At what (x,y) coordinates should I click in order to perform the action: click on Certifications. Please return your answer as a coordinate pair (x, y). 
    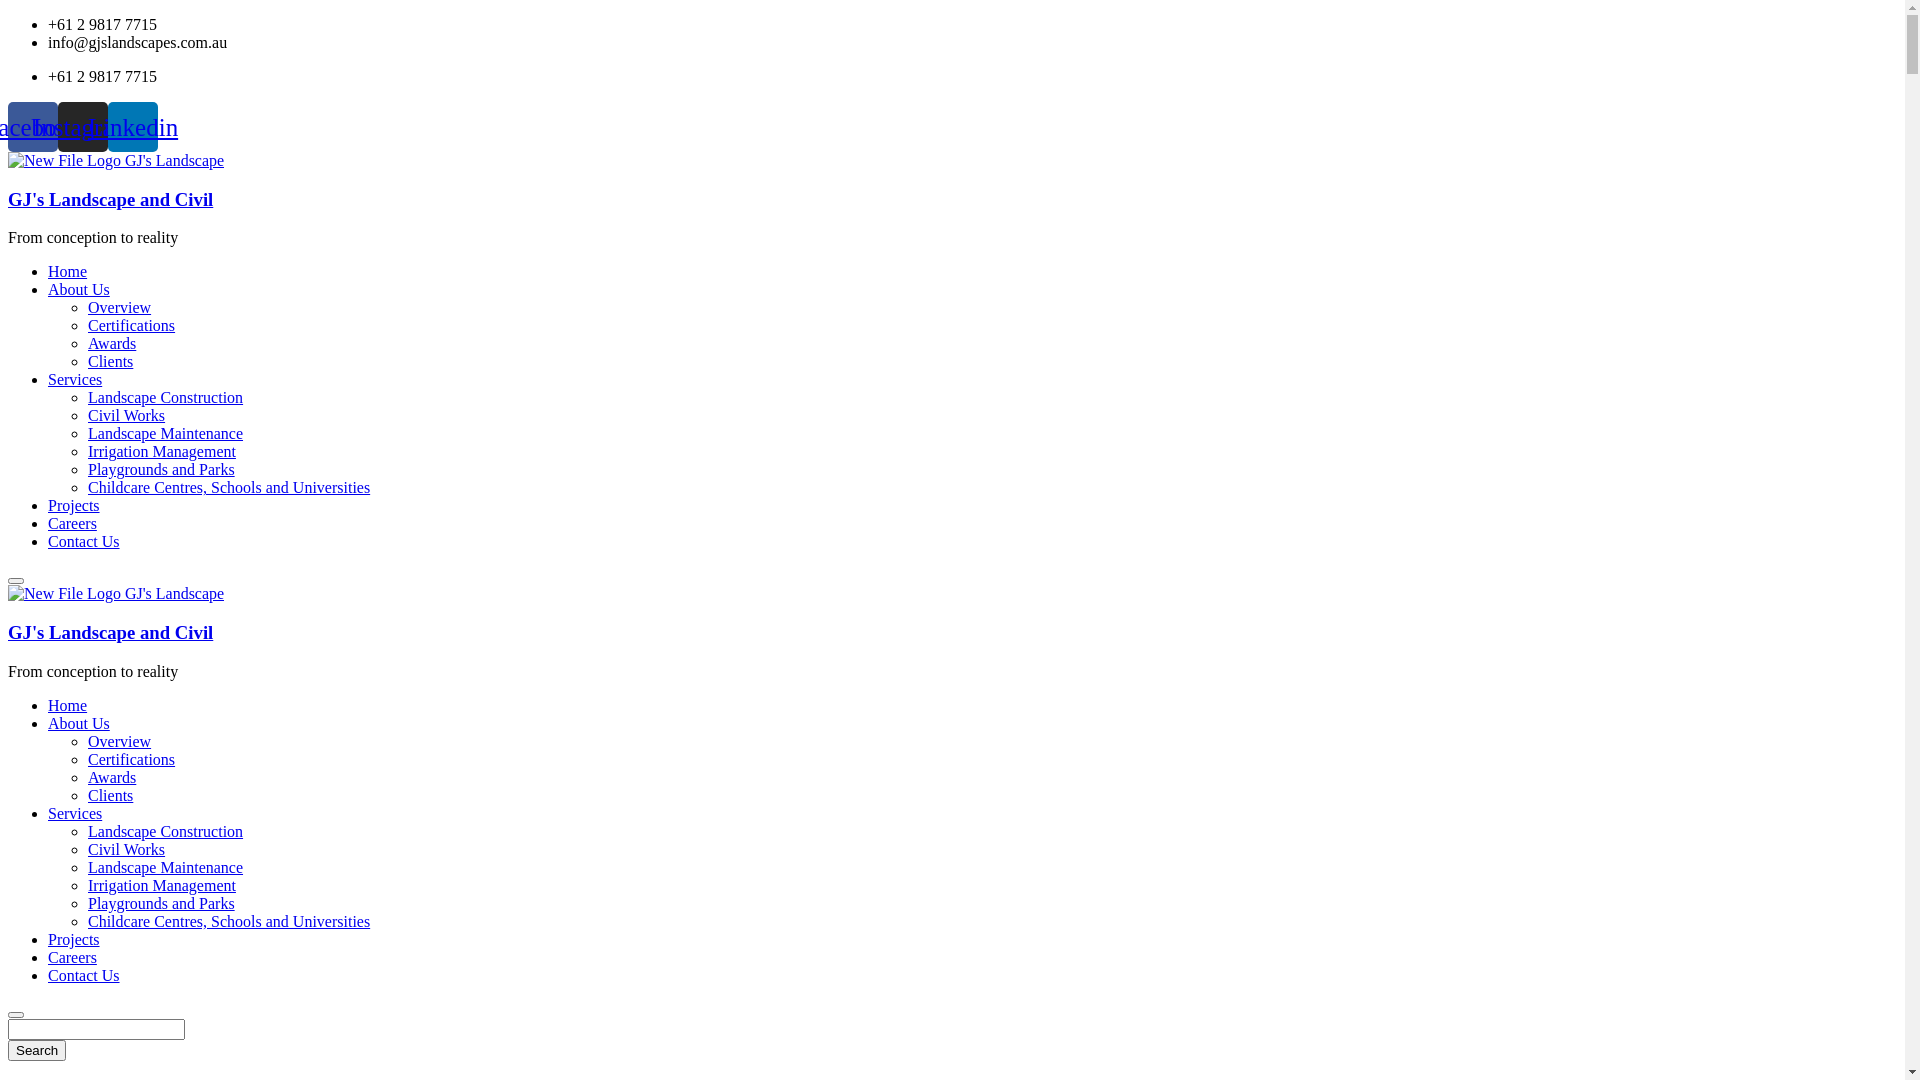
    Looking at the image, I should click on (132, 760).